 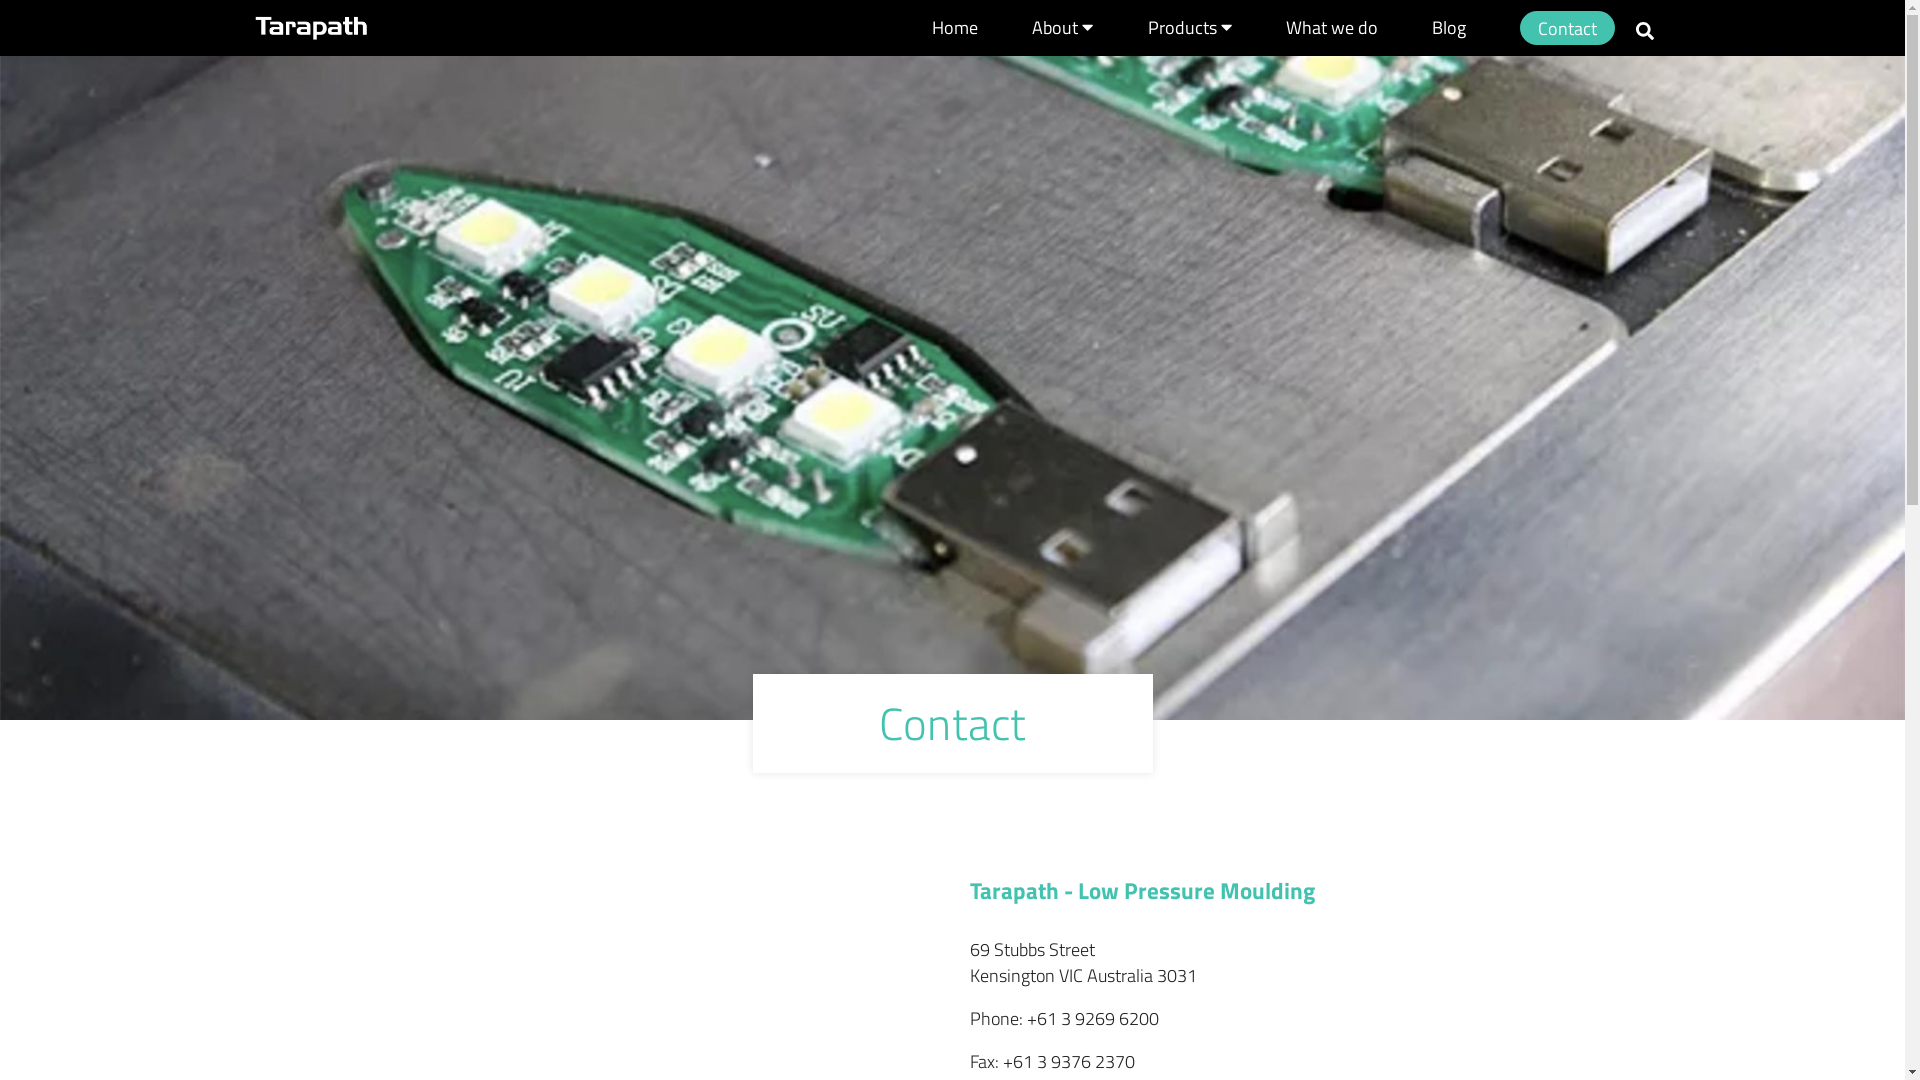 I want to click on Home, so click(x=955, y=28).